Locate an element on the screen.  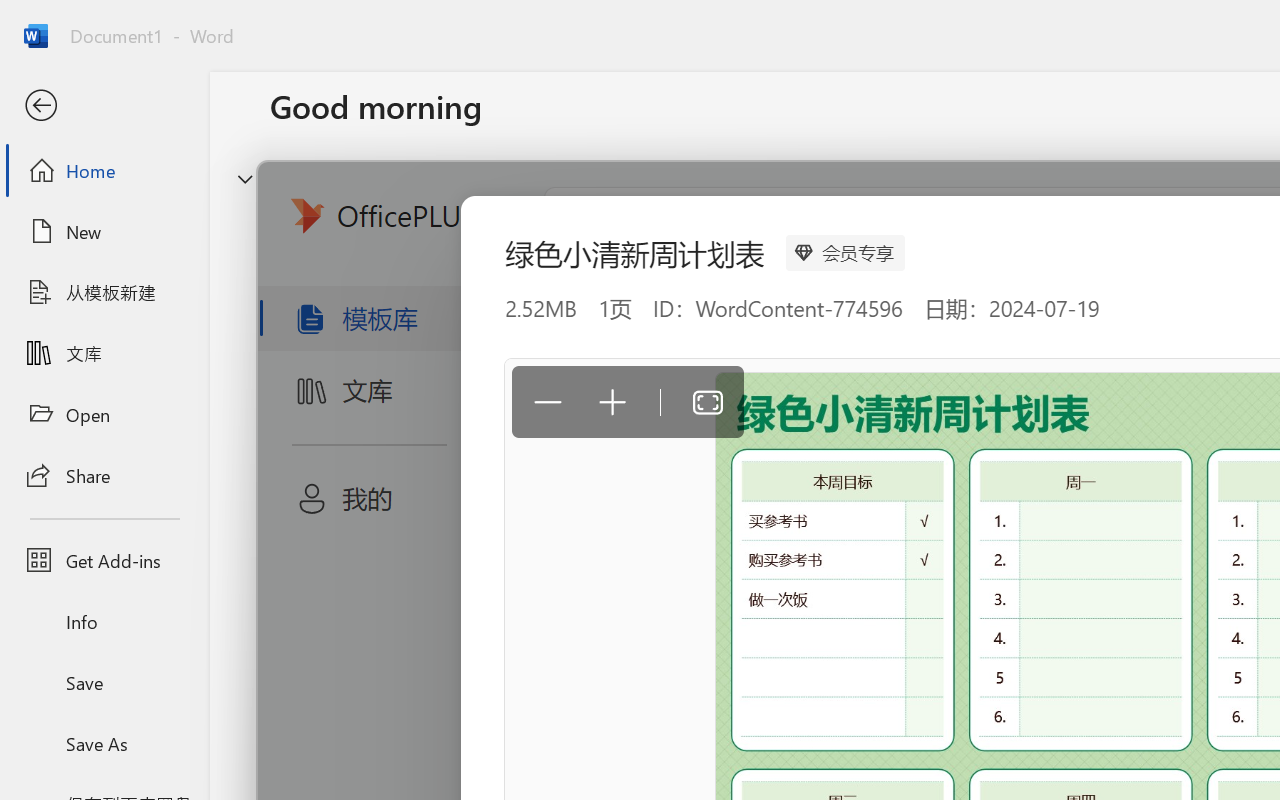
Chrome Web Store is located at coordinates (1168, 561).